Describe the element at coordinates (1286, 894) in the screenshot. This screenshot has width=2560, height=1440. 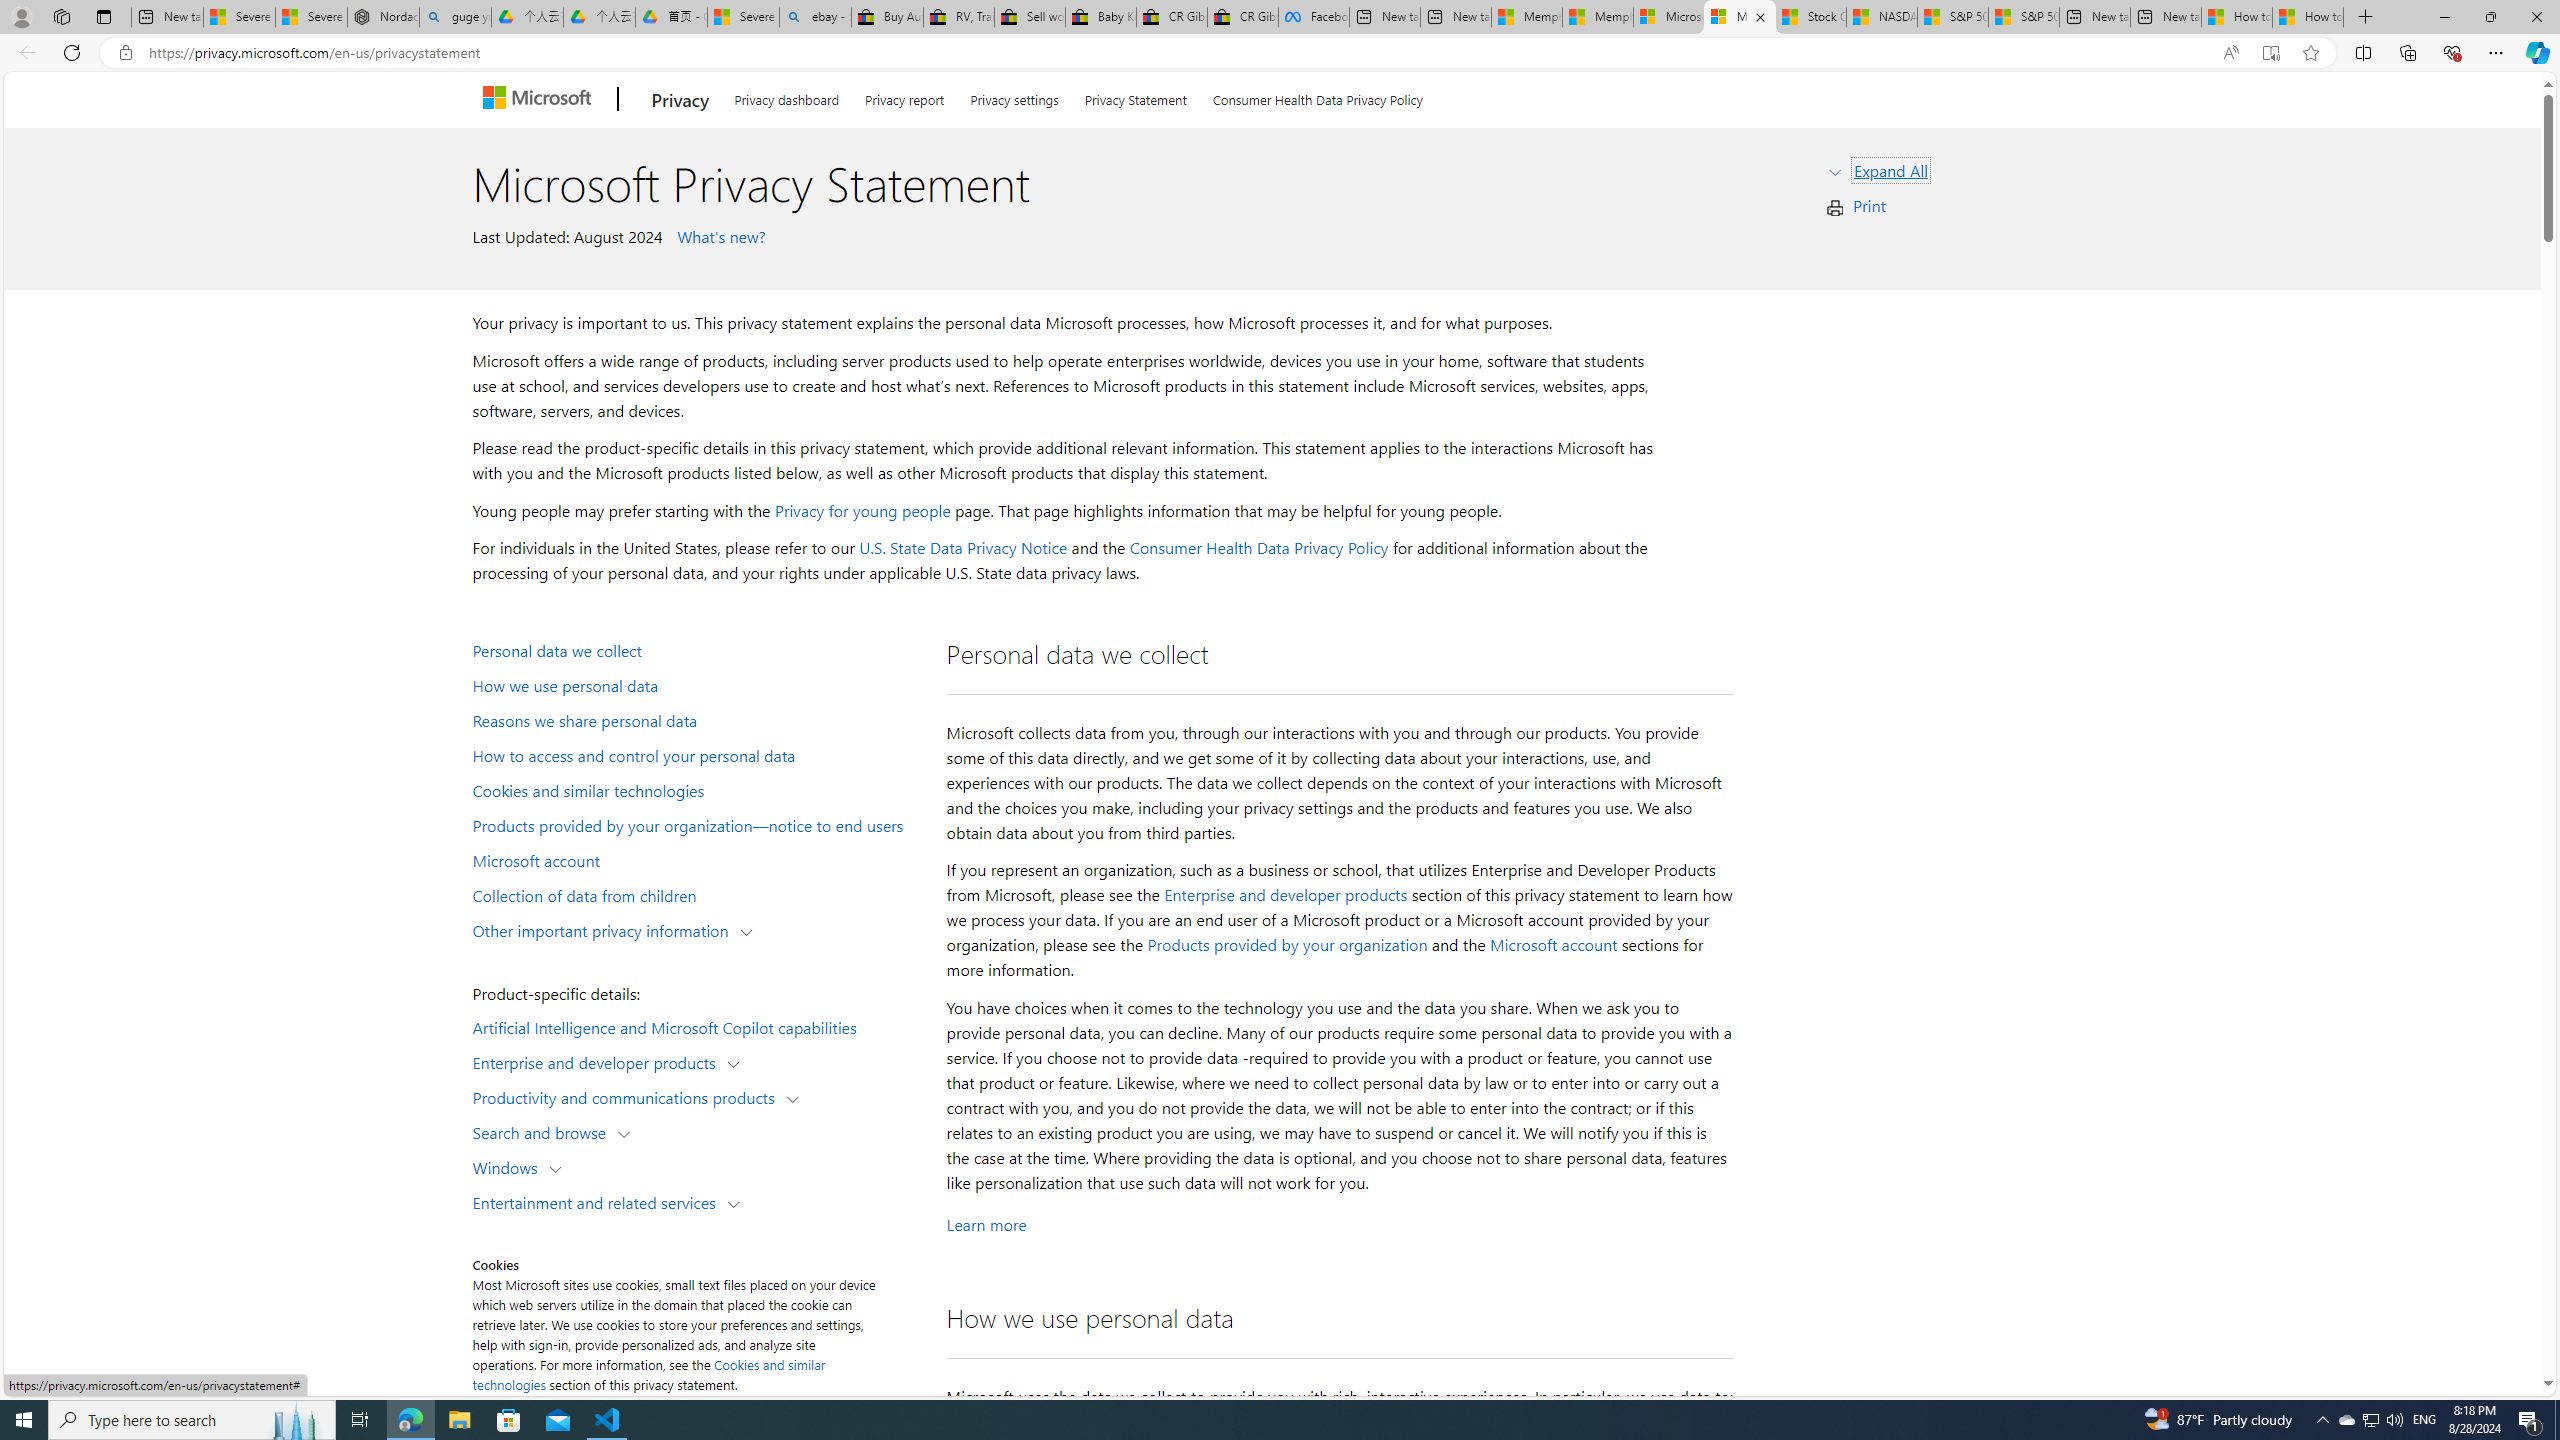
I see `Enterprise and developer products` at that location.